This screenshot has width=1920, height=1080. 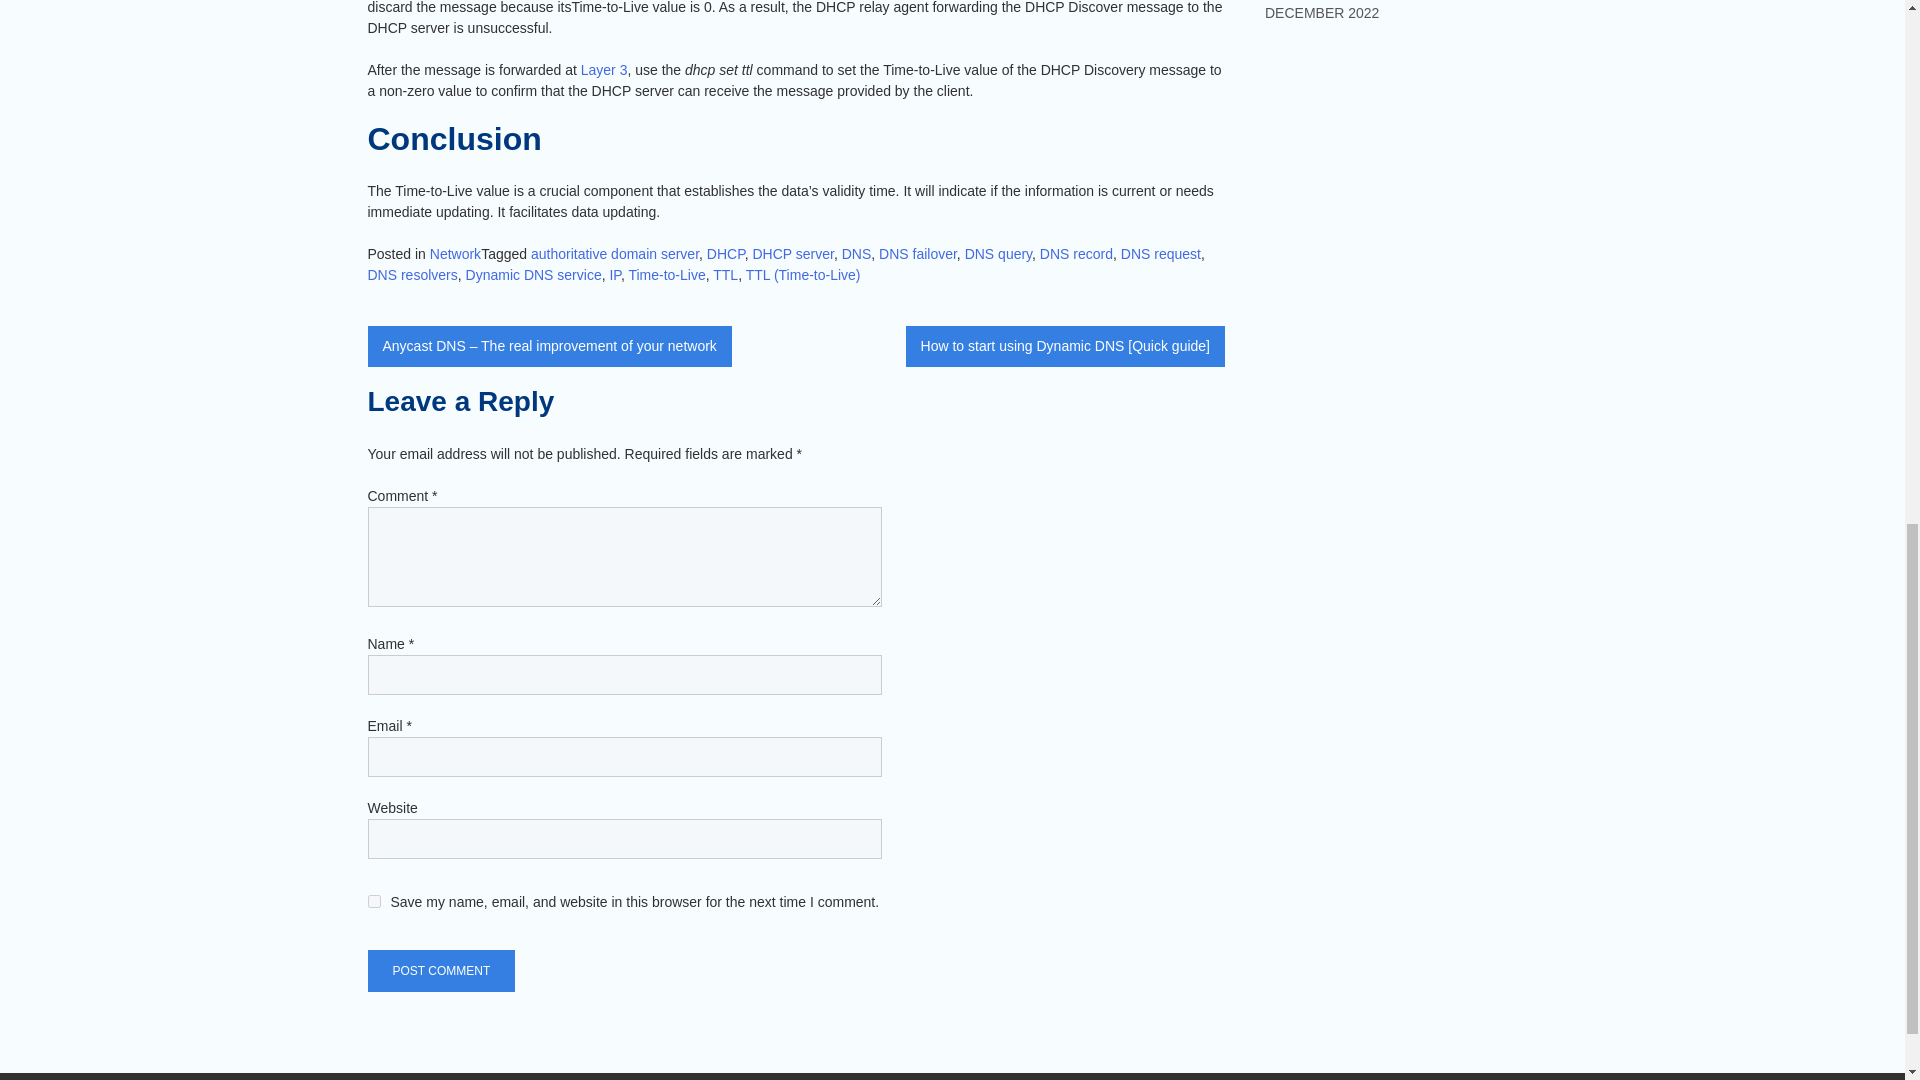 What do you see at coordinates (413, 274) in the screenshot?
I see `DNS resolvers` at bounding box center [413, 274].